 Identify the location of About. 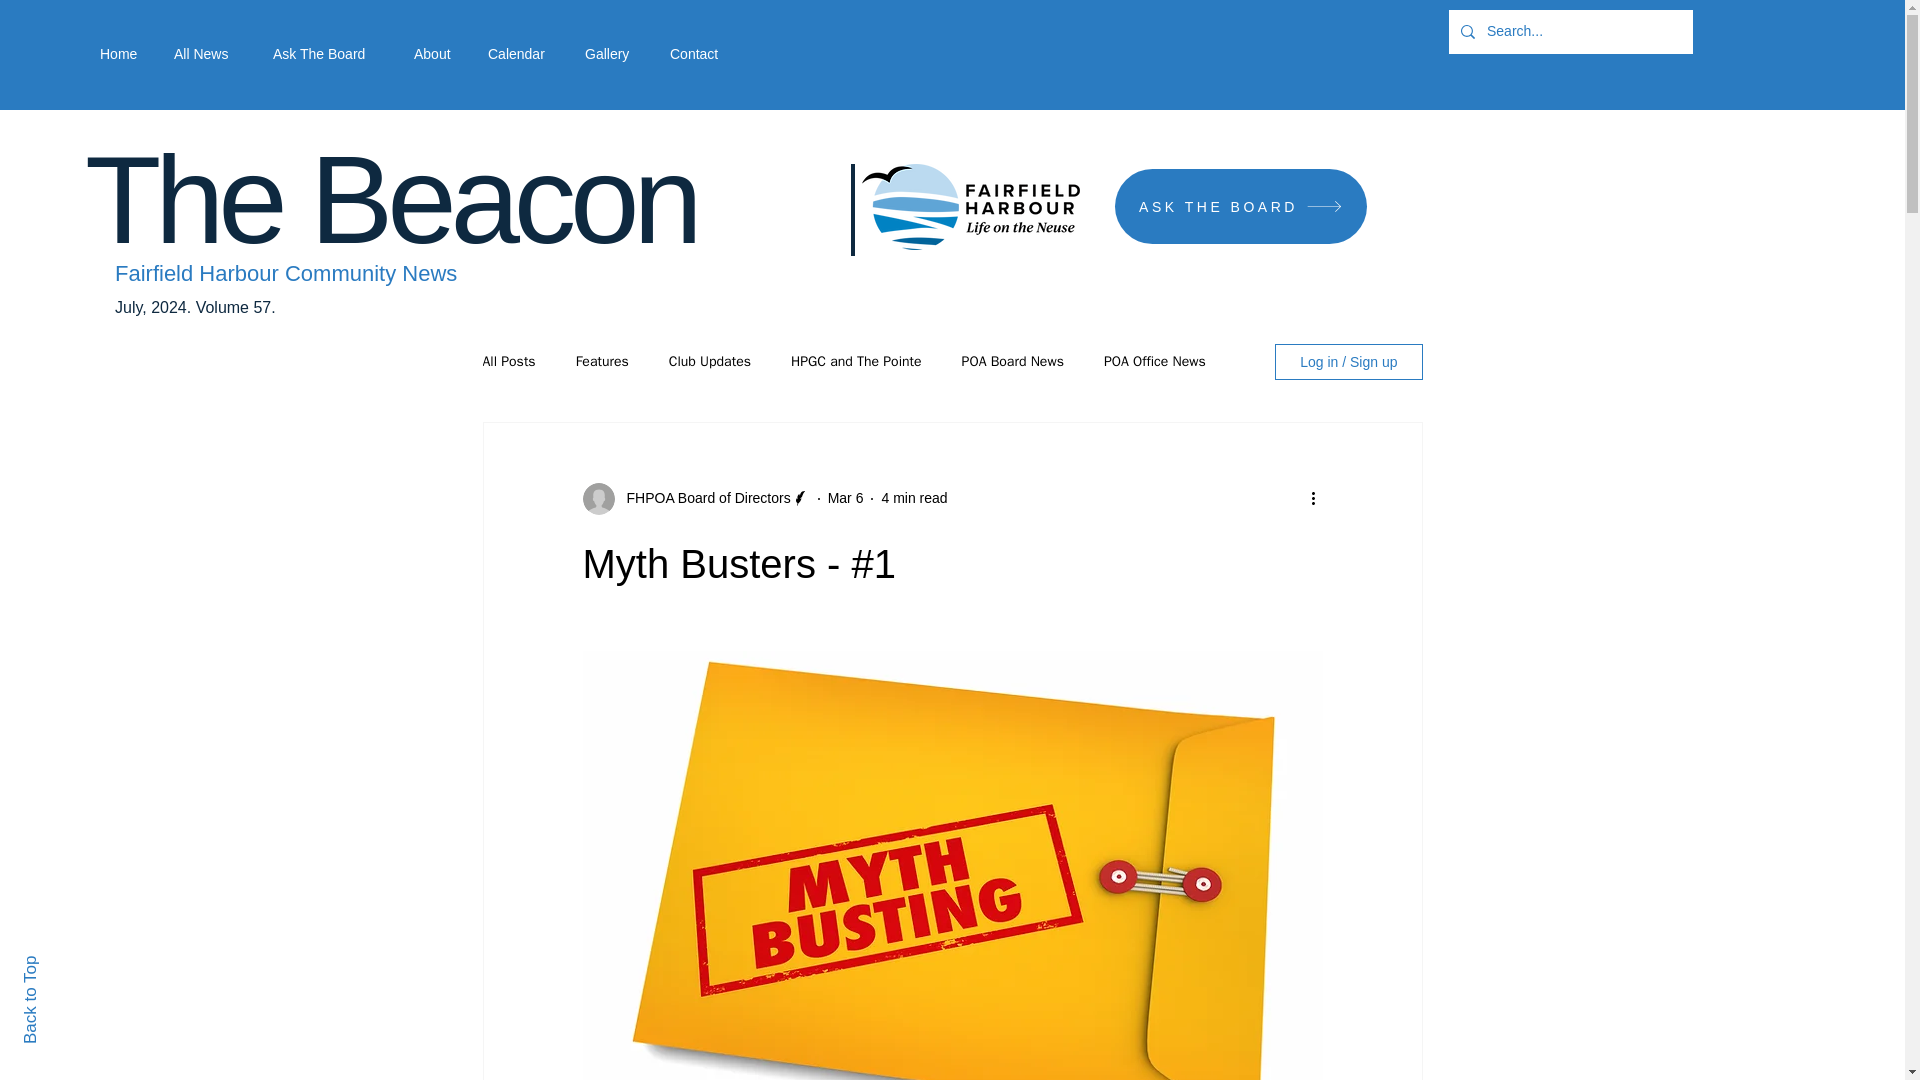
(436, 54).